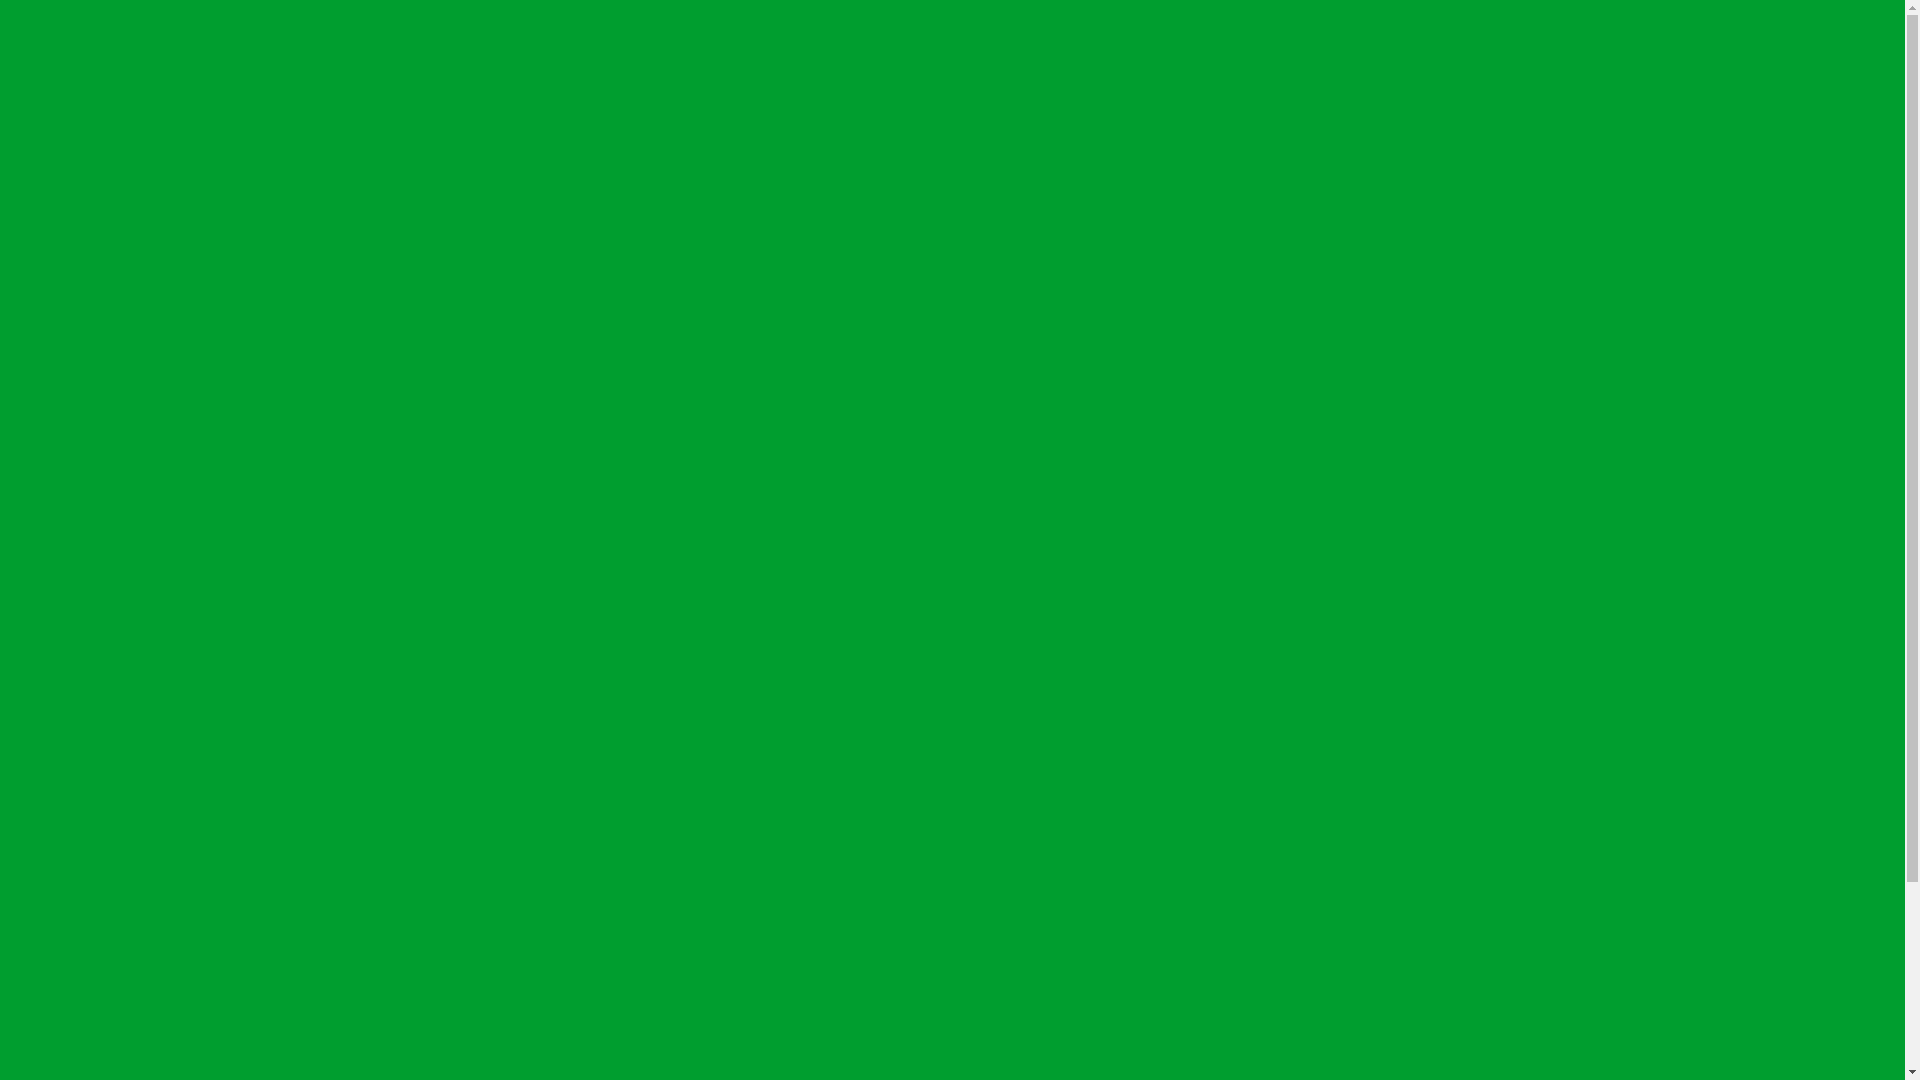  I want to click on 117, so click(60, 628).